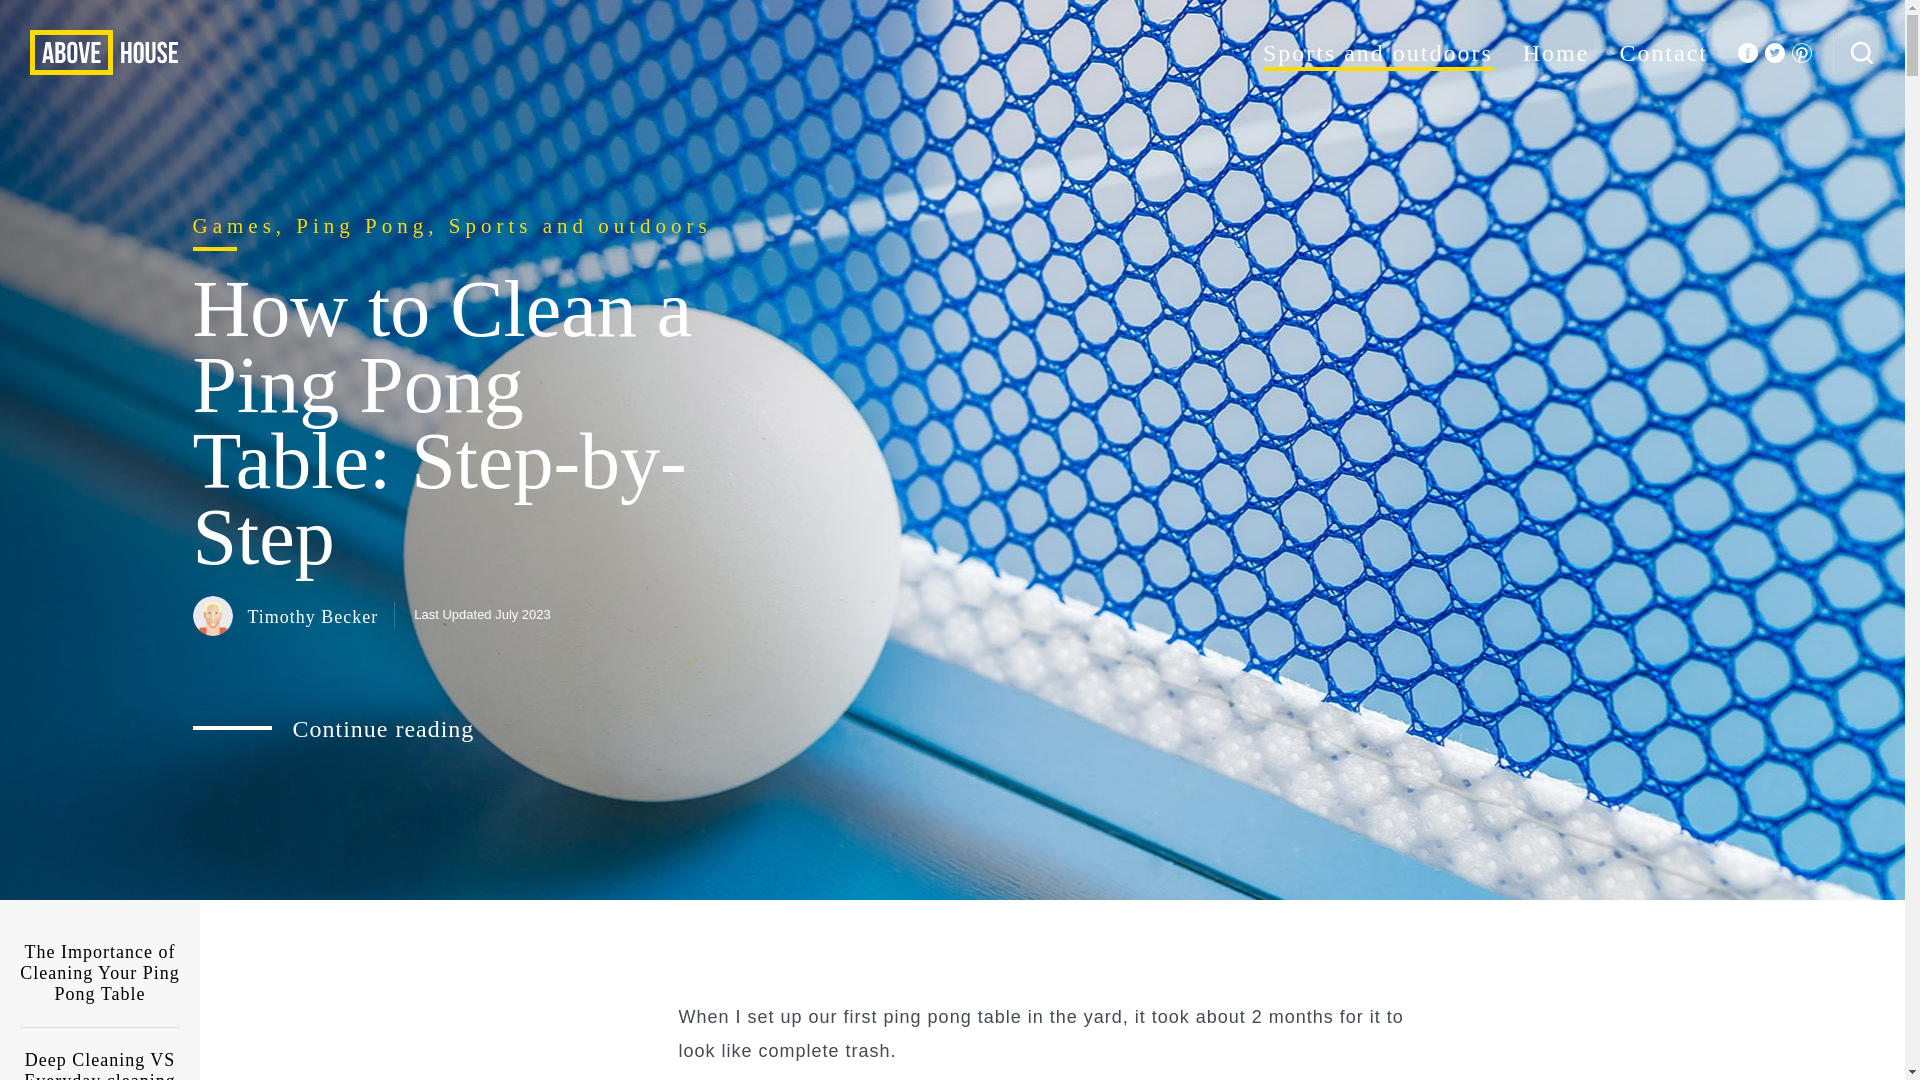 This screenshot has width=1920, height=1080. Describe the element at coordinates (1663, 52) in the screenshot. I see `Contact` at that location.